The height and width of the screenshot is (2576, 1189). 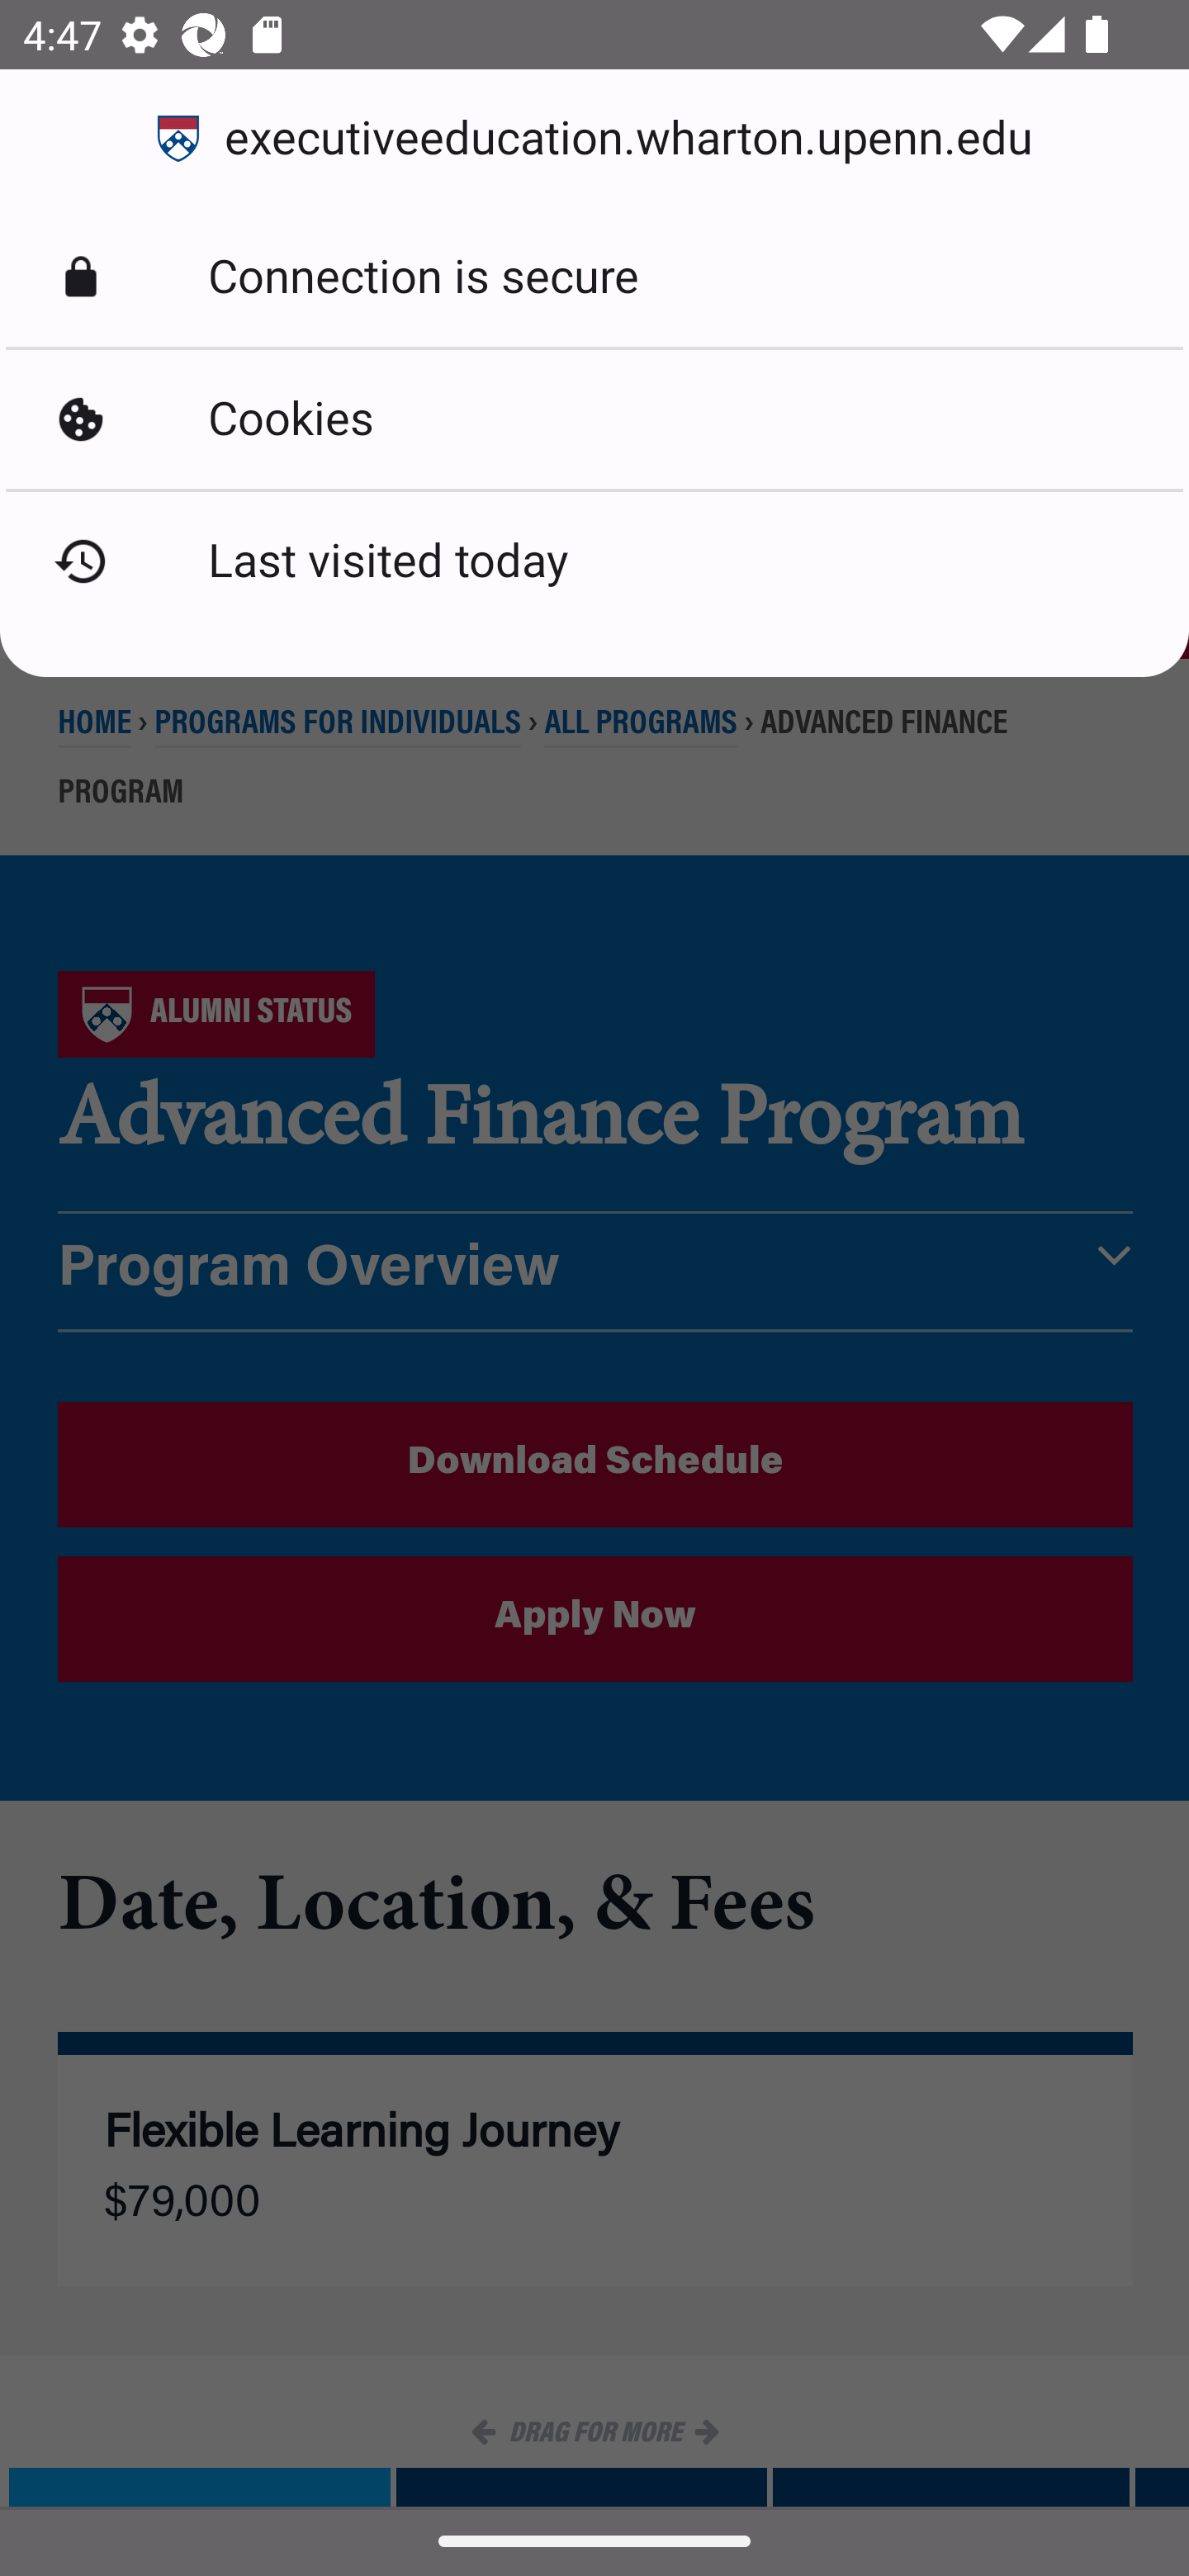 What do you see at coordinates (594, 561) in the screenshot?
I see `Last visited today` at bounding box center [594, 561].